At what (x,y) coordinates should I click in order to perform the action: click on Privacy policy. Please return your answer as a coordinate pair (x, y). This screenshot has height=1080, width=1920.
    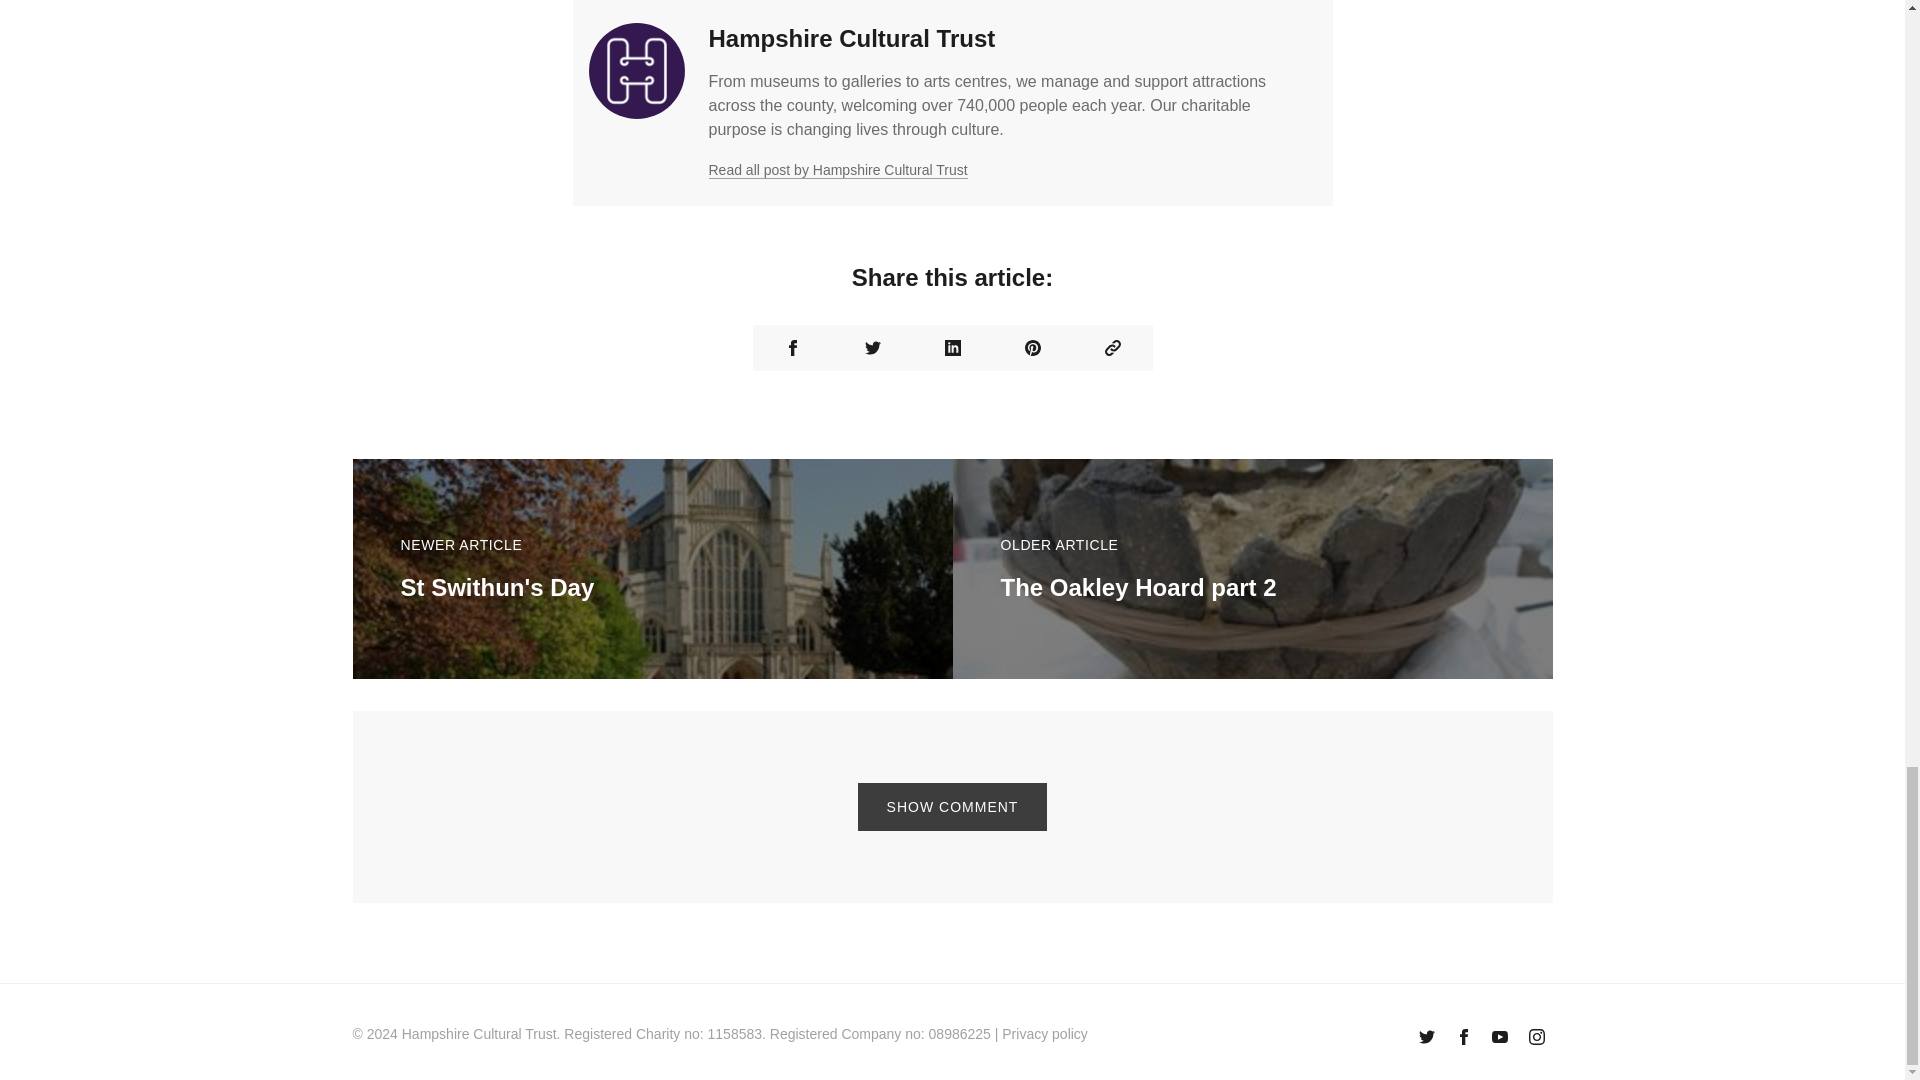
    Looking at the image, I should click on (1045, 1034).